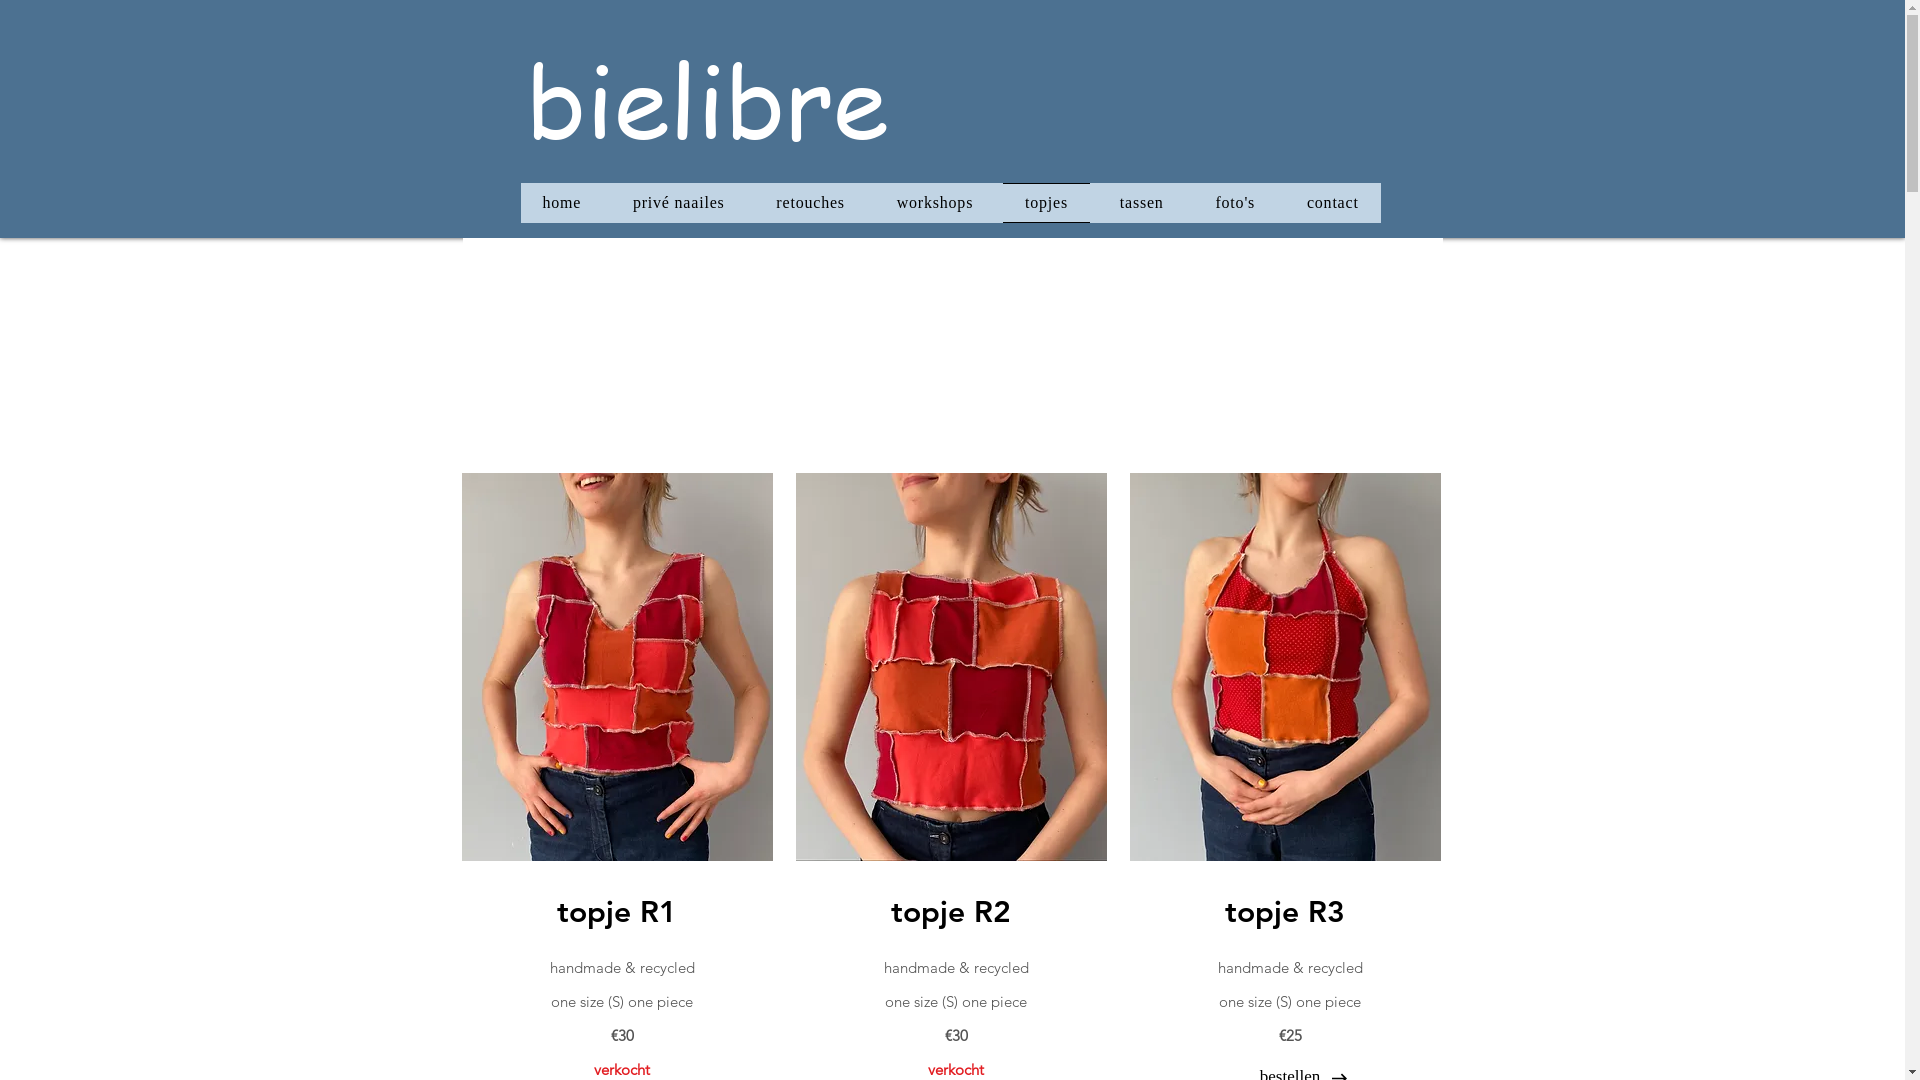 This screenshot has width=1920, height=1080. What do you see at coordinates (1142, 203) in the screenshot?
I see `tassen` at bounding box center [1142, 203].